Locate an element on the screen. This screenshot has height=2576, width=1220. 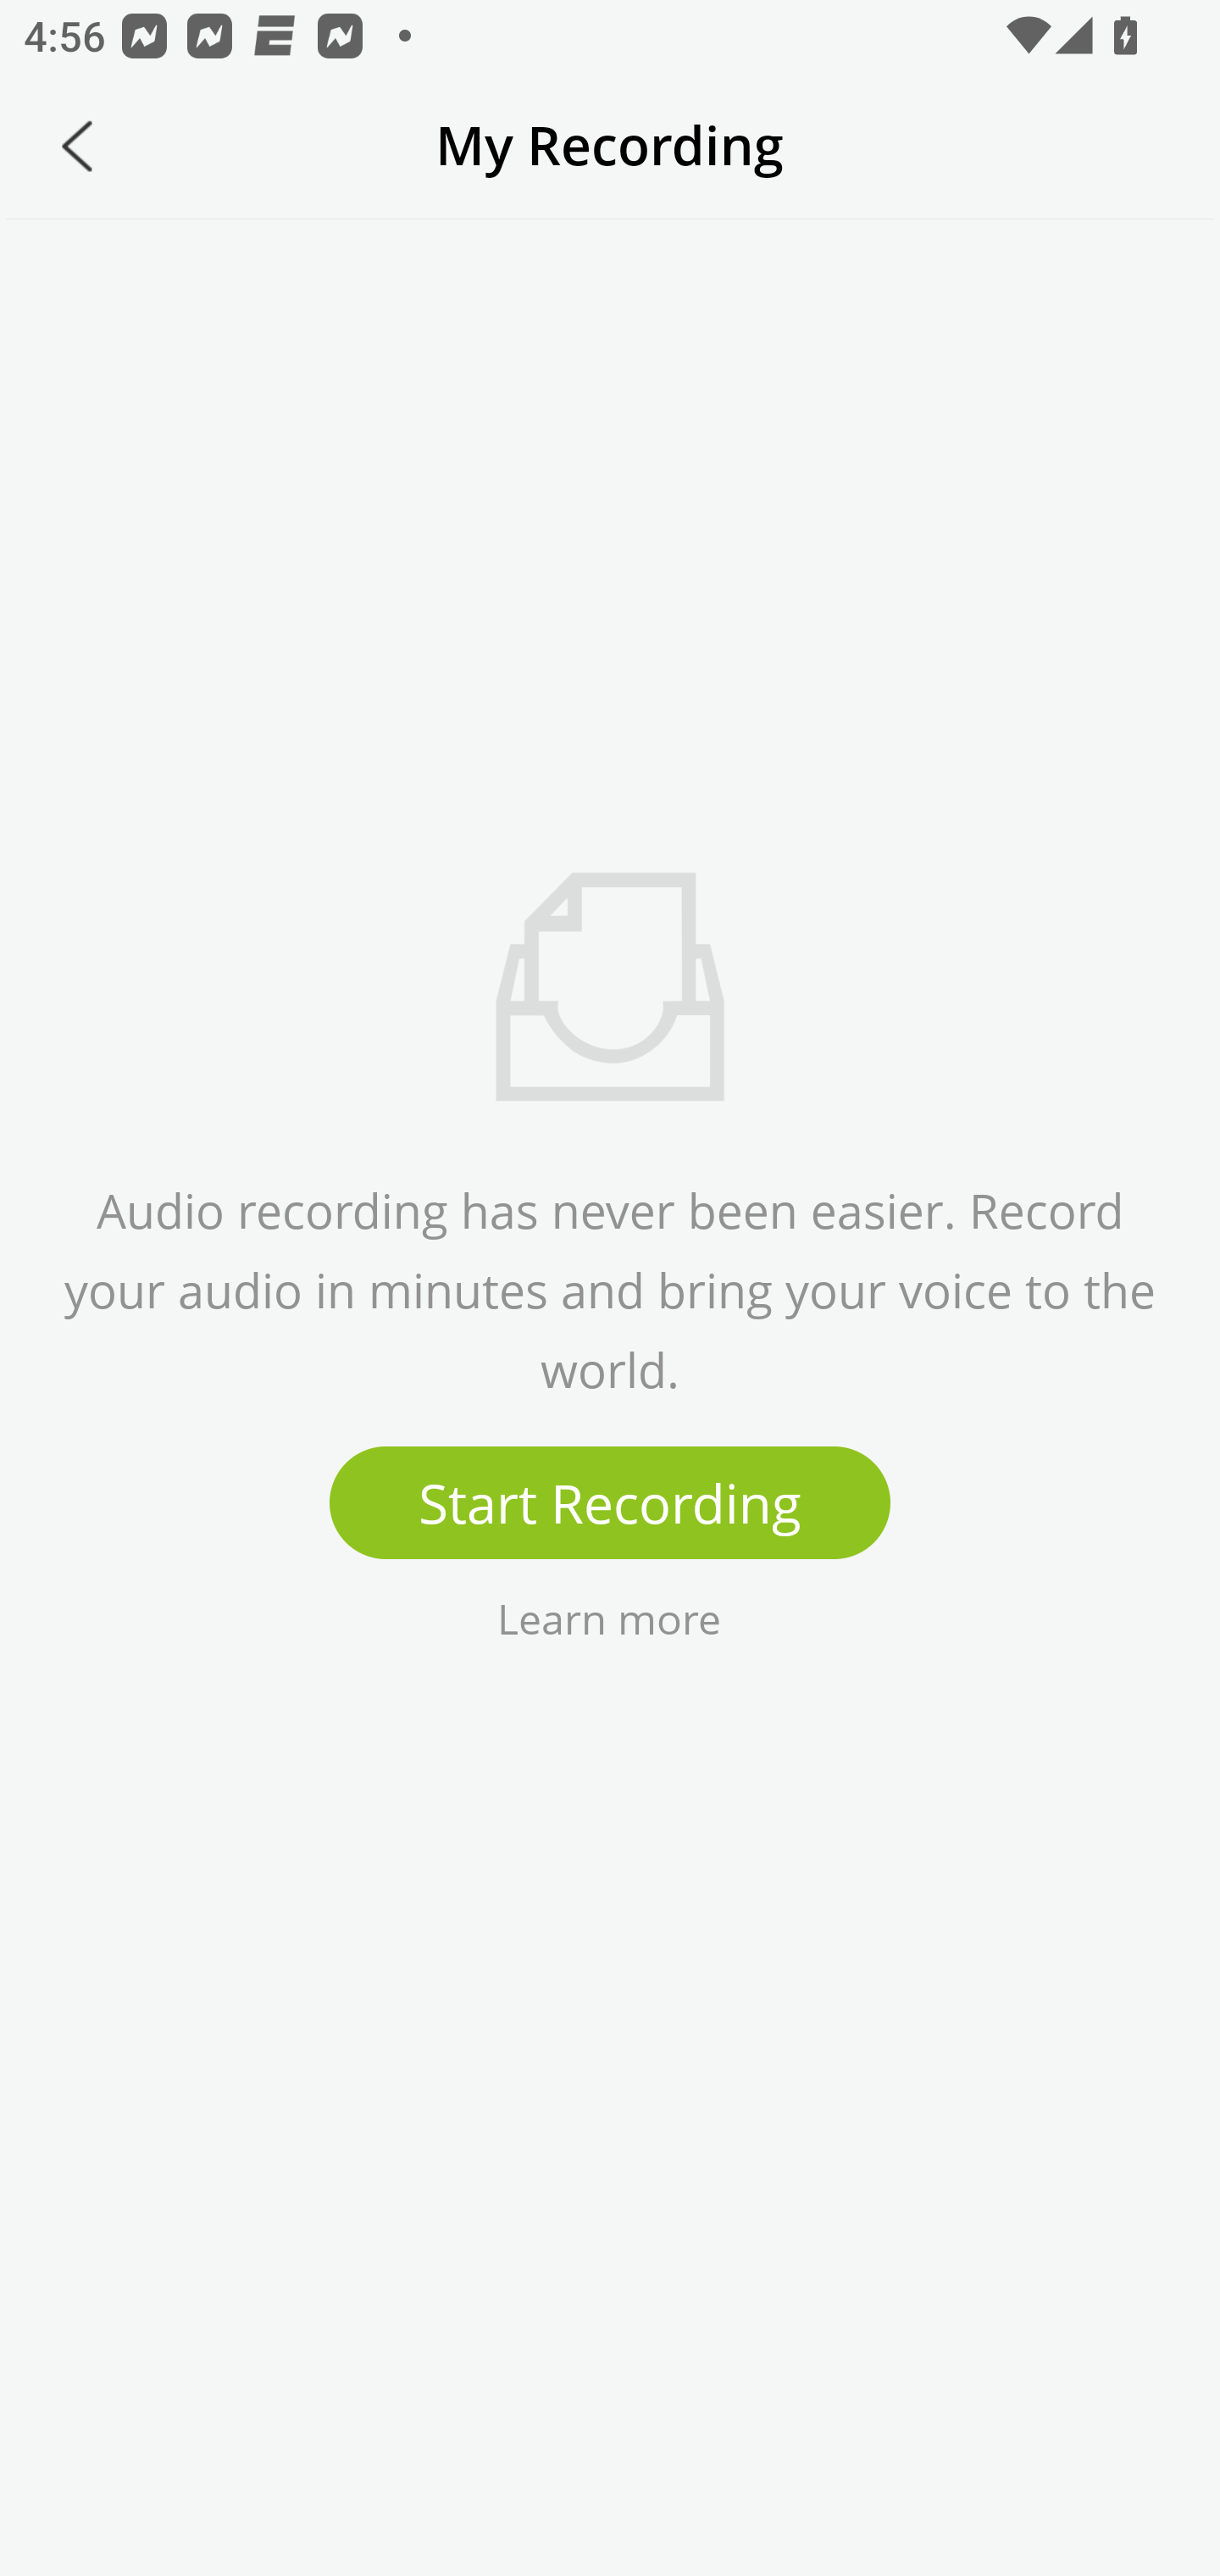
Learn more is located at coordinates (608, 1617).